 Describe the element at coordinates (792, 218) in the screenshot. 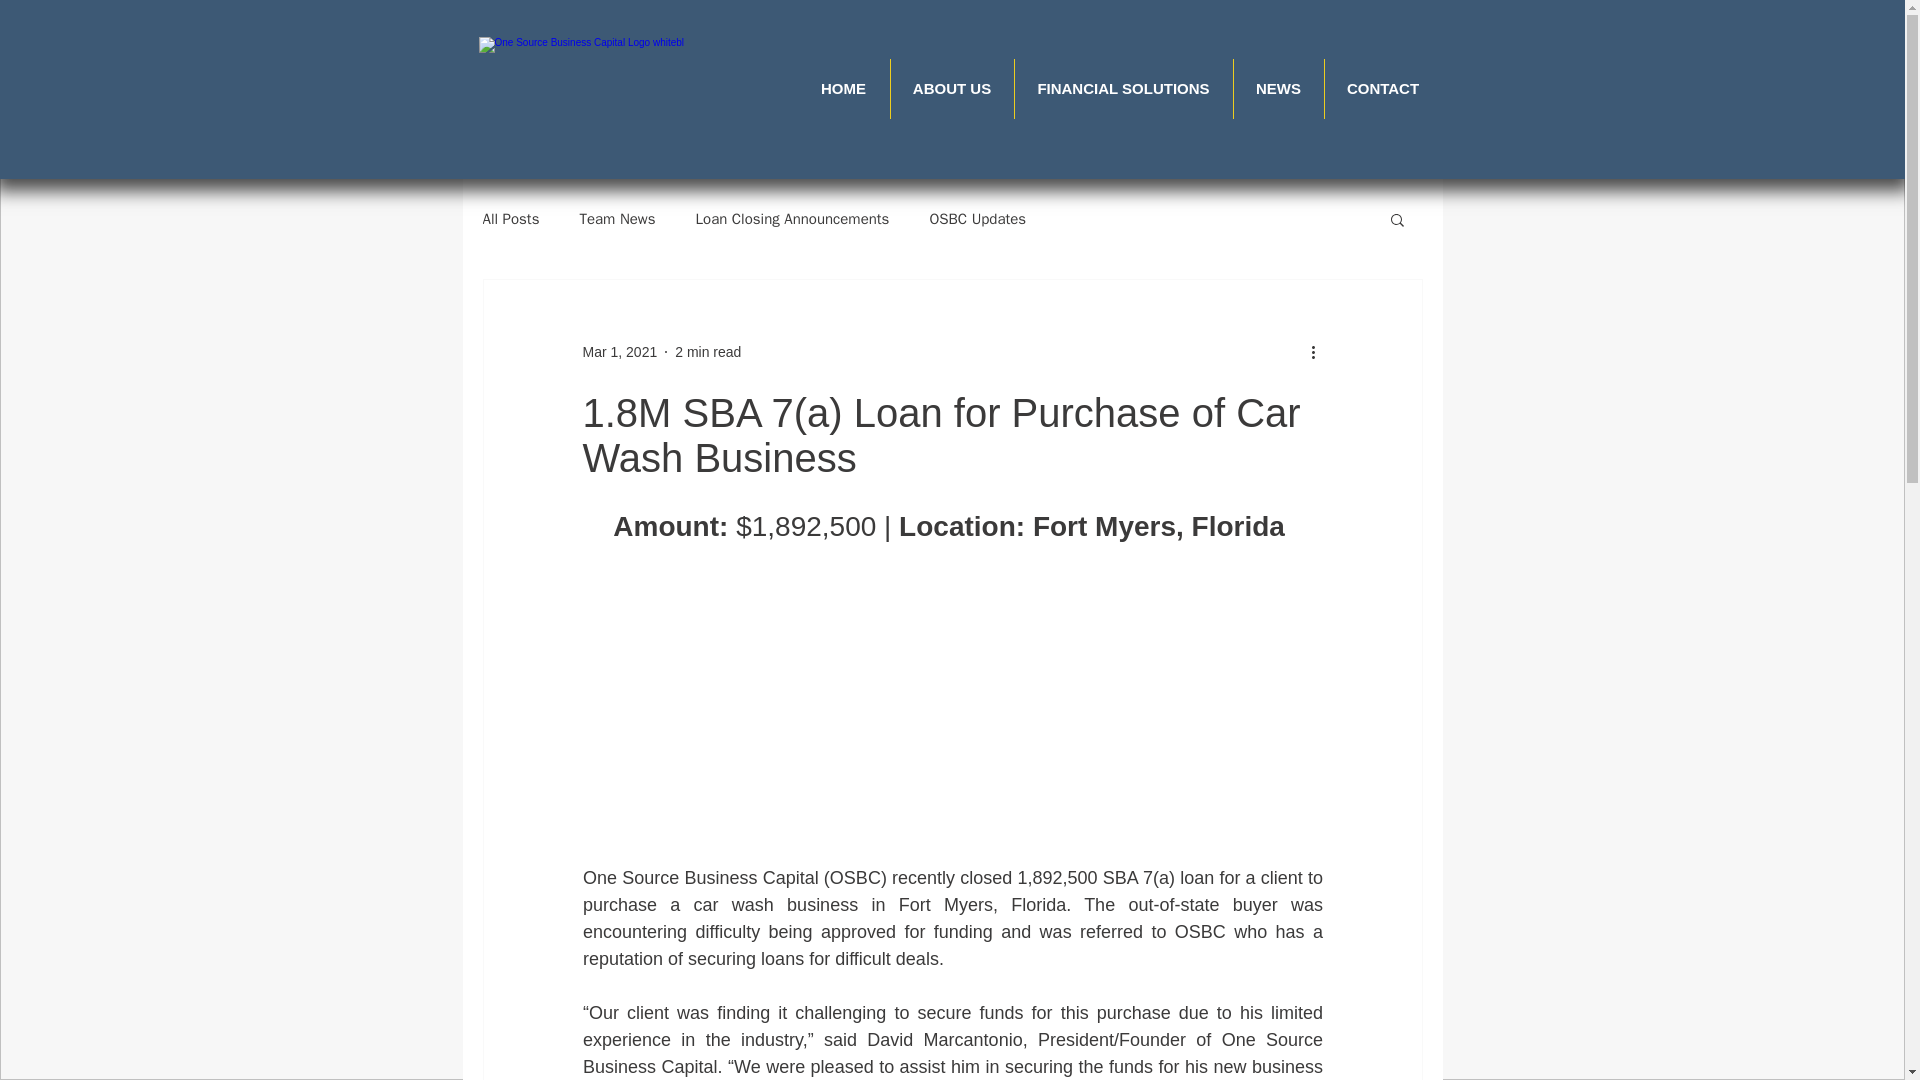

I see `Loan Closing Announcements` at that location.